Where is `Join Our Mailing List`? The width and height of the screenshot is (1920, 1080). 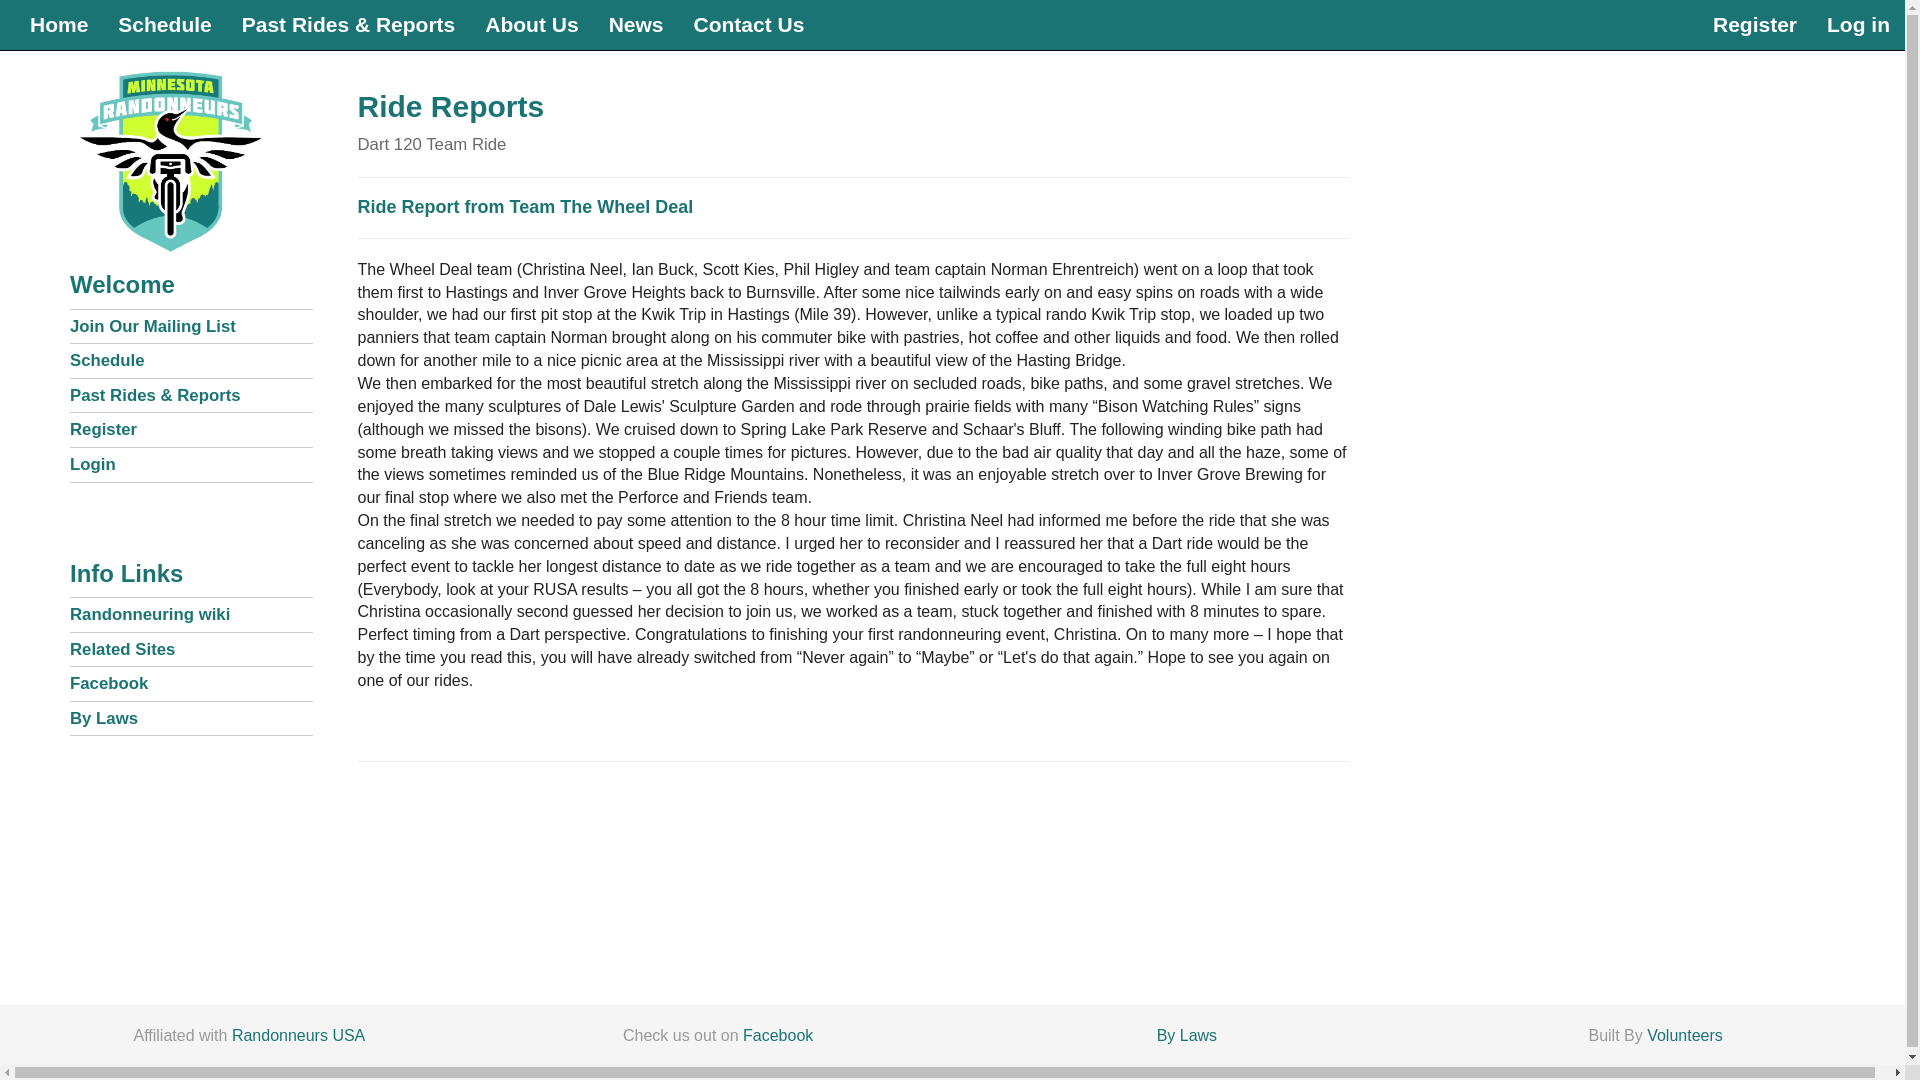
Join Our Mailing List is located at coordinates (152, 326).